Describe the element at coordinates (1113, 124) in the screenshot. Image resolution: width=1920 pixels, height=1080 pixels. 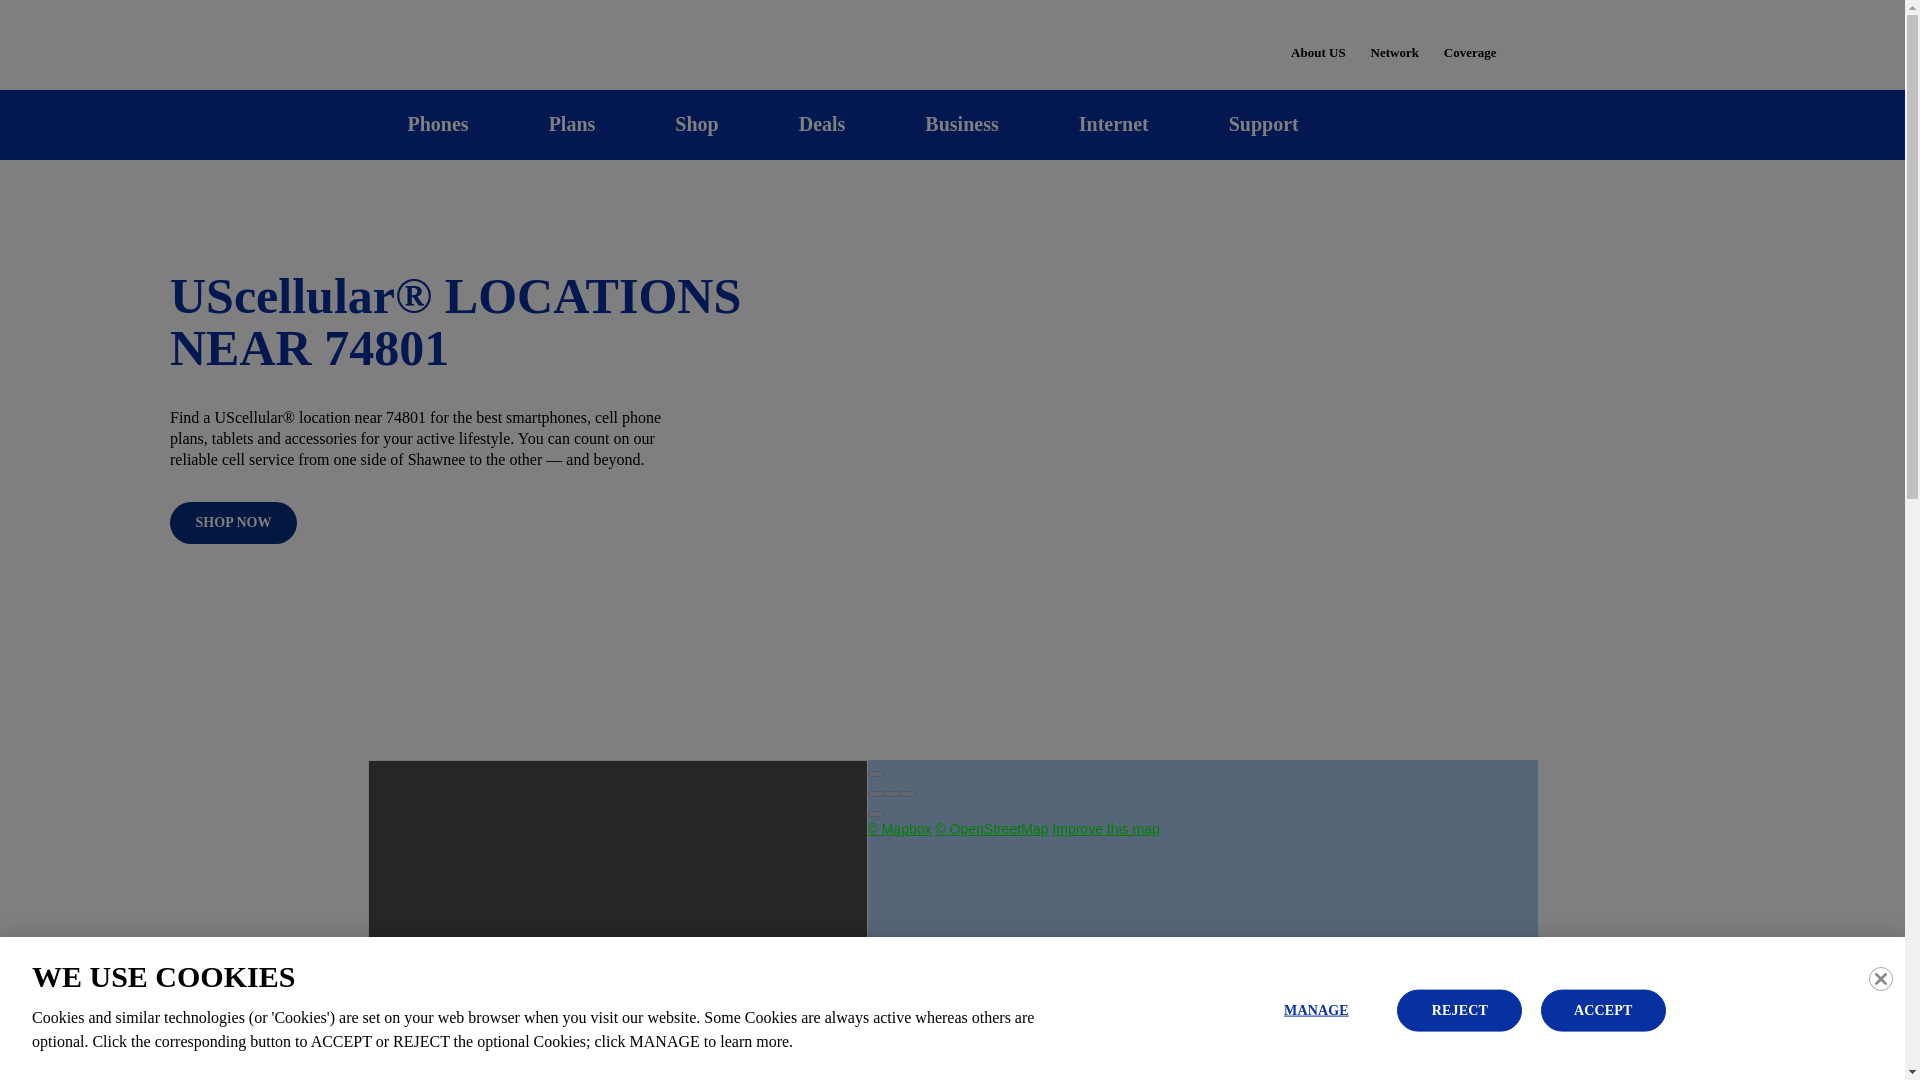
I see `Internet` at that location.